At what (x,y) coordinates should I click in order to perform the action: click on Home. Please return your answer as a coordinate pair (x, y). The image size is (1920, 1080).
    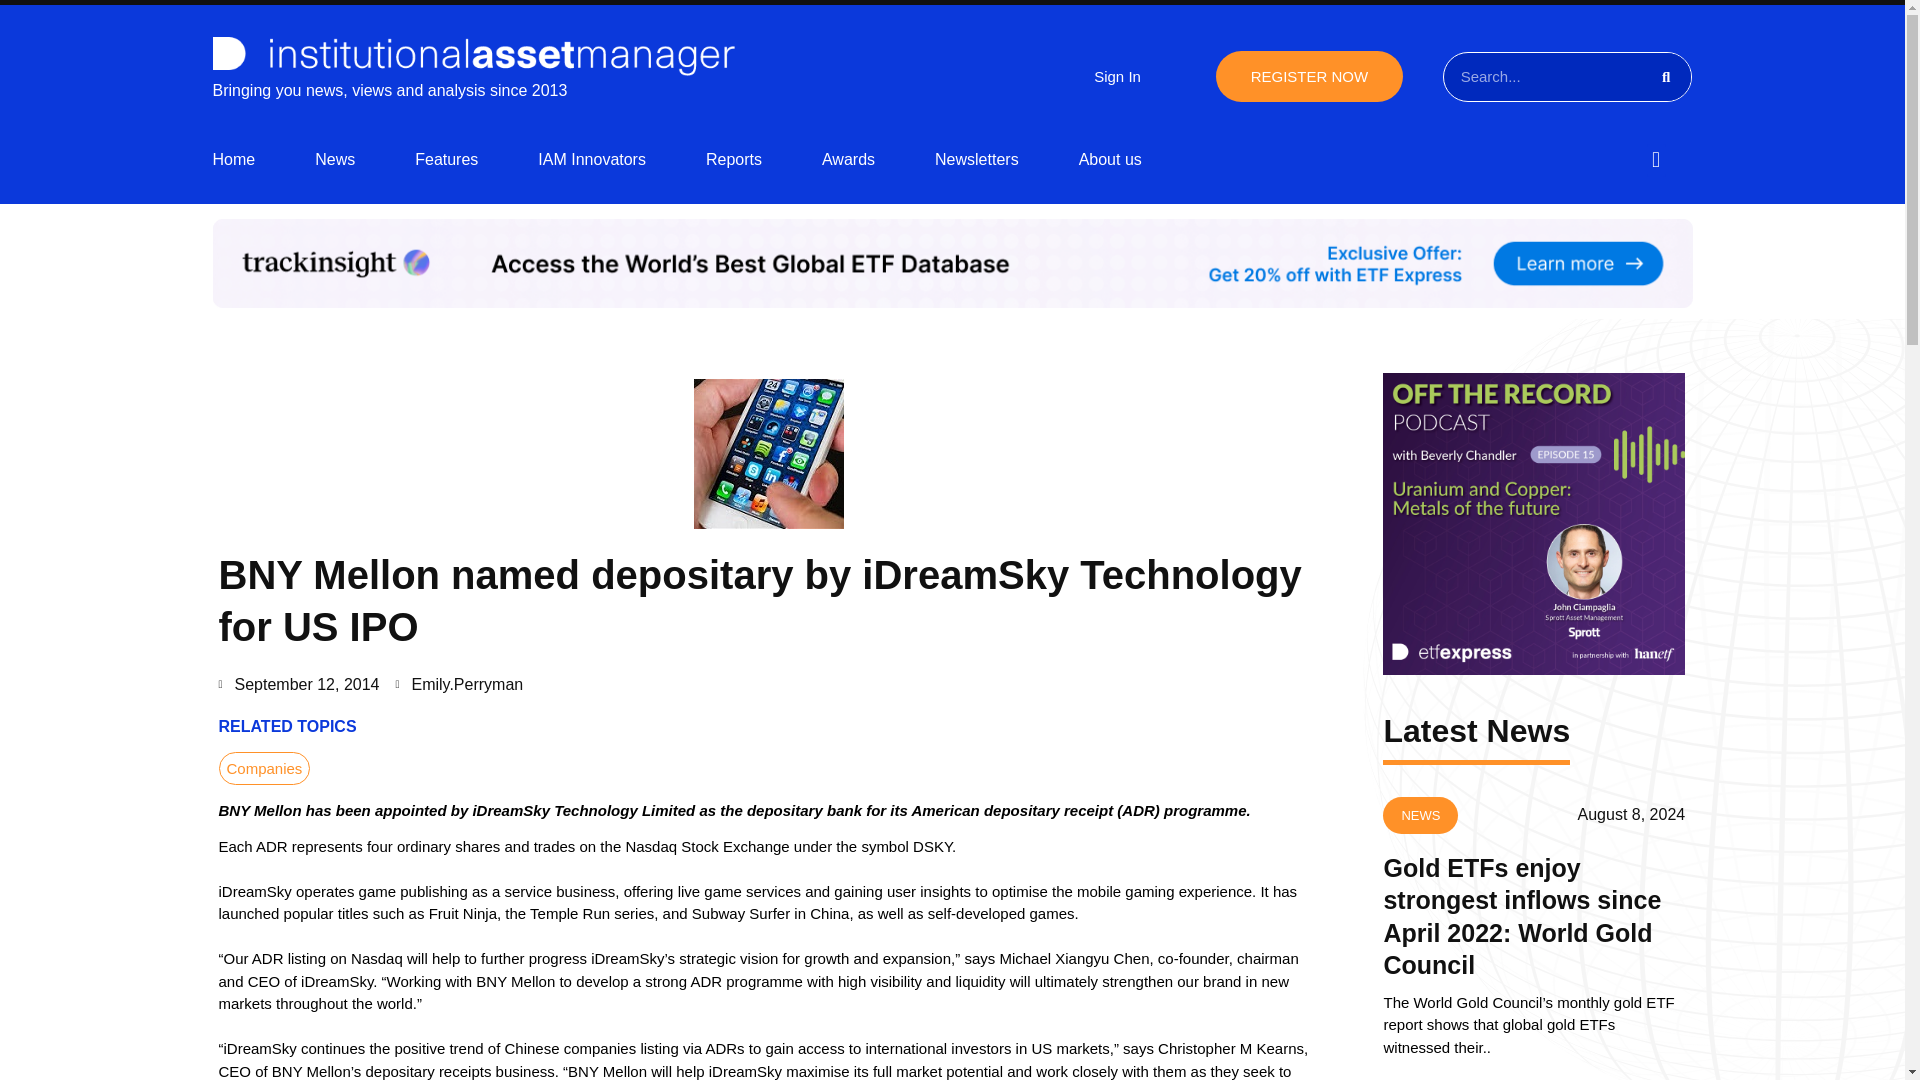
    Looking at the image, I should click on (233, 160).